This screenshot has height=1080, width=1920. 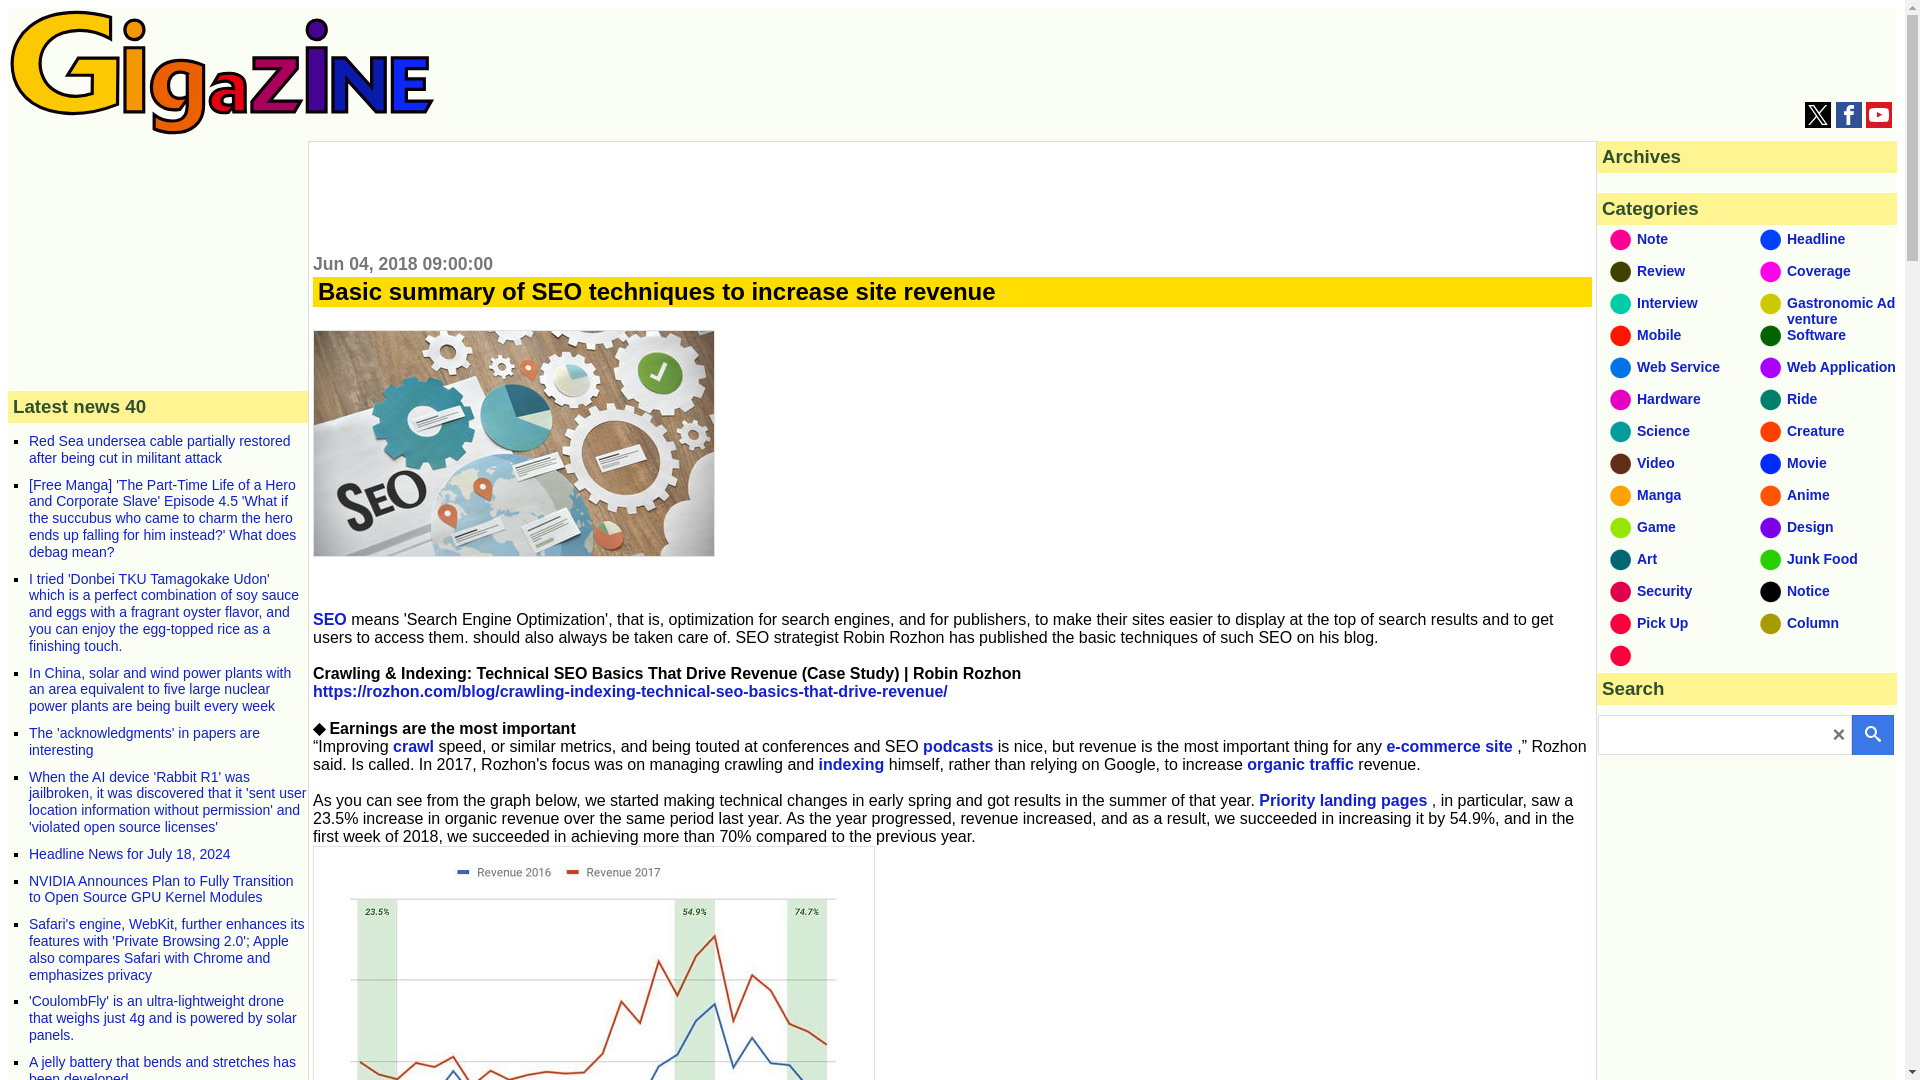 I want to click on organic traffic, so click(x=1300, y=764).